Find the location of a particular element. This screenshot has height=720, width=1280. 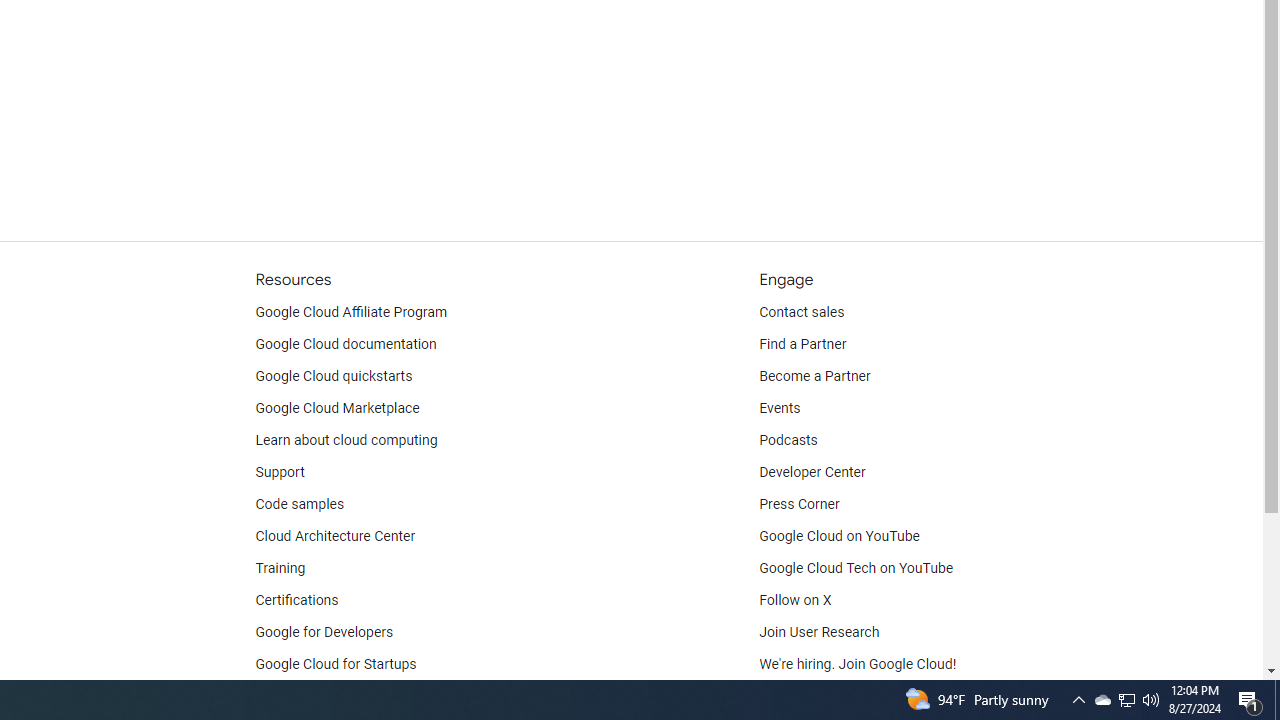

Join User Research is located at coordinates (820, 632).